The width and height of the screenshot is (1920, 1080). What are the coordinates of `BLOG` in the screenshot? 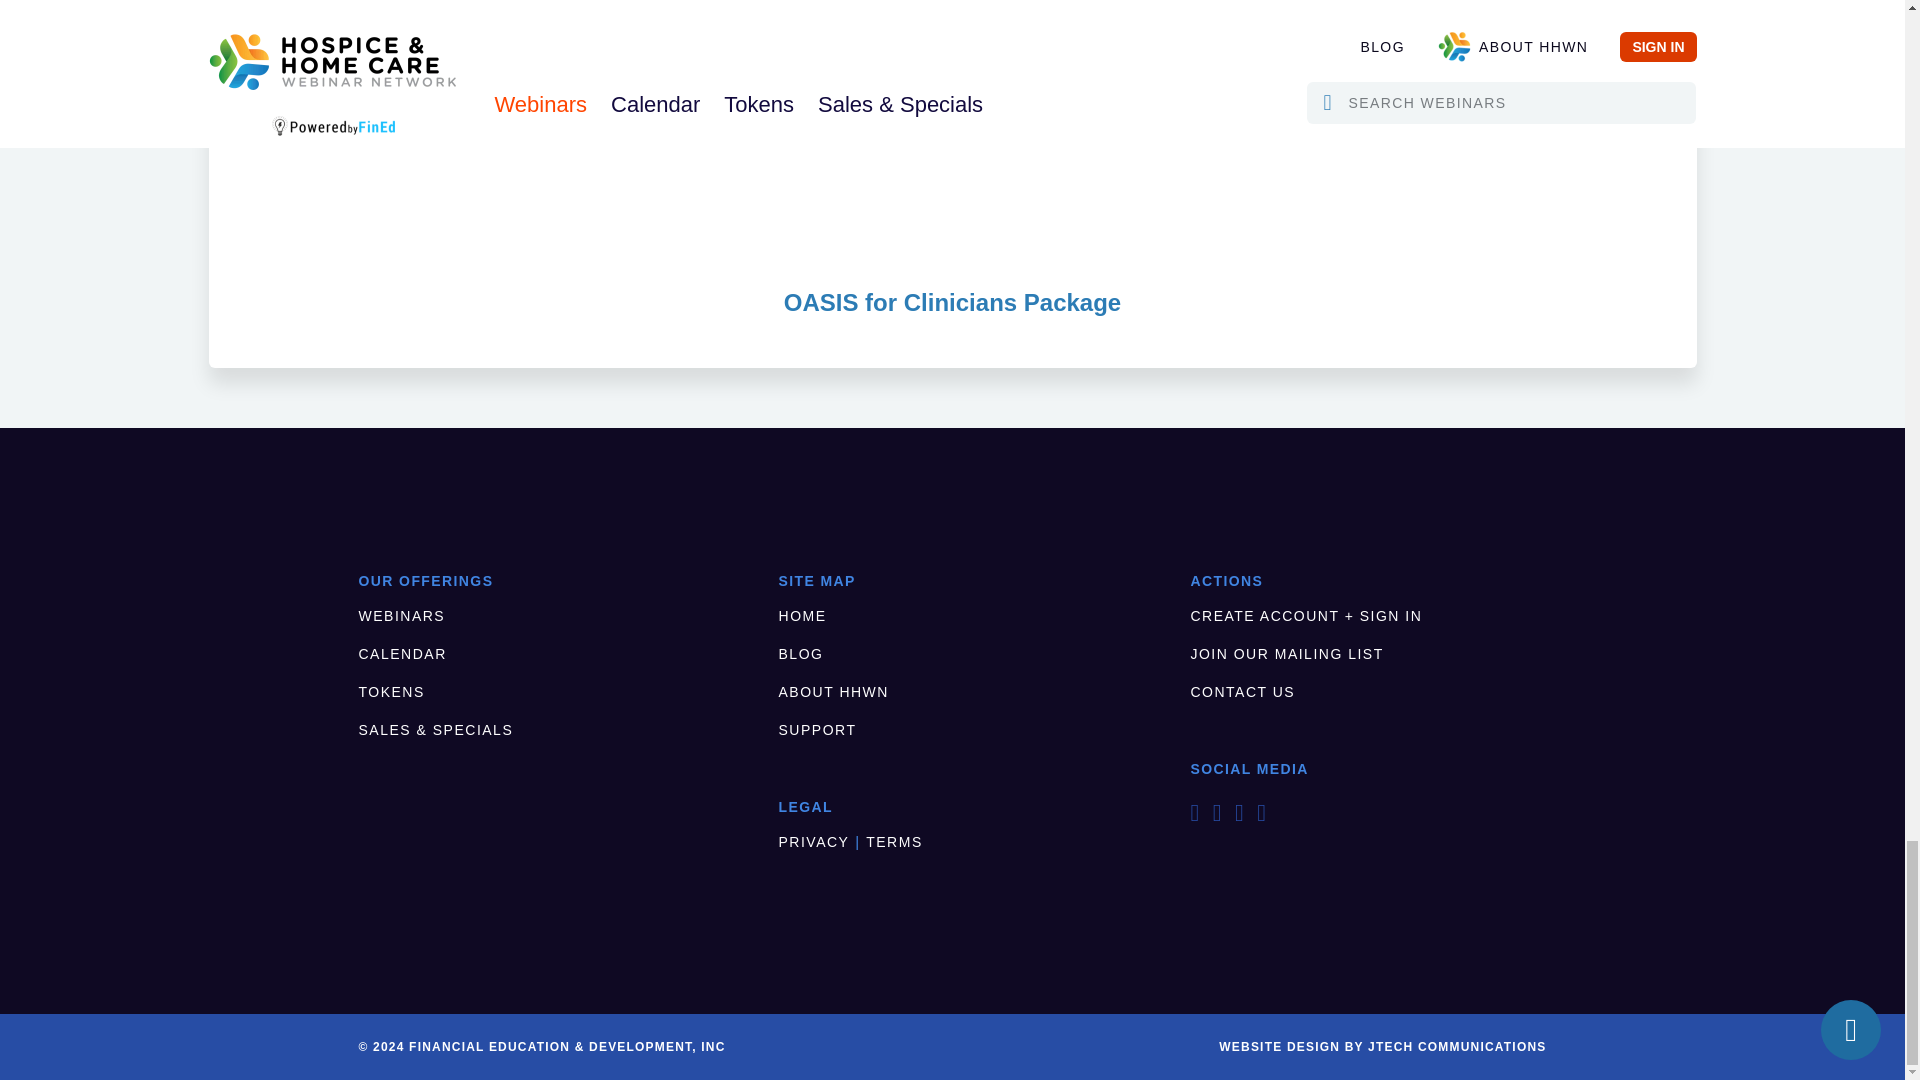 It's located at (801, 654).